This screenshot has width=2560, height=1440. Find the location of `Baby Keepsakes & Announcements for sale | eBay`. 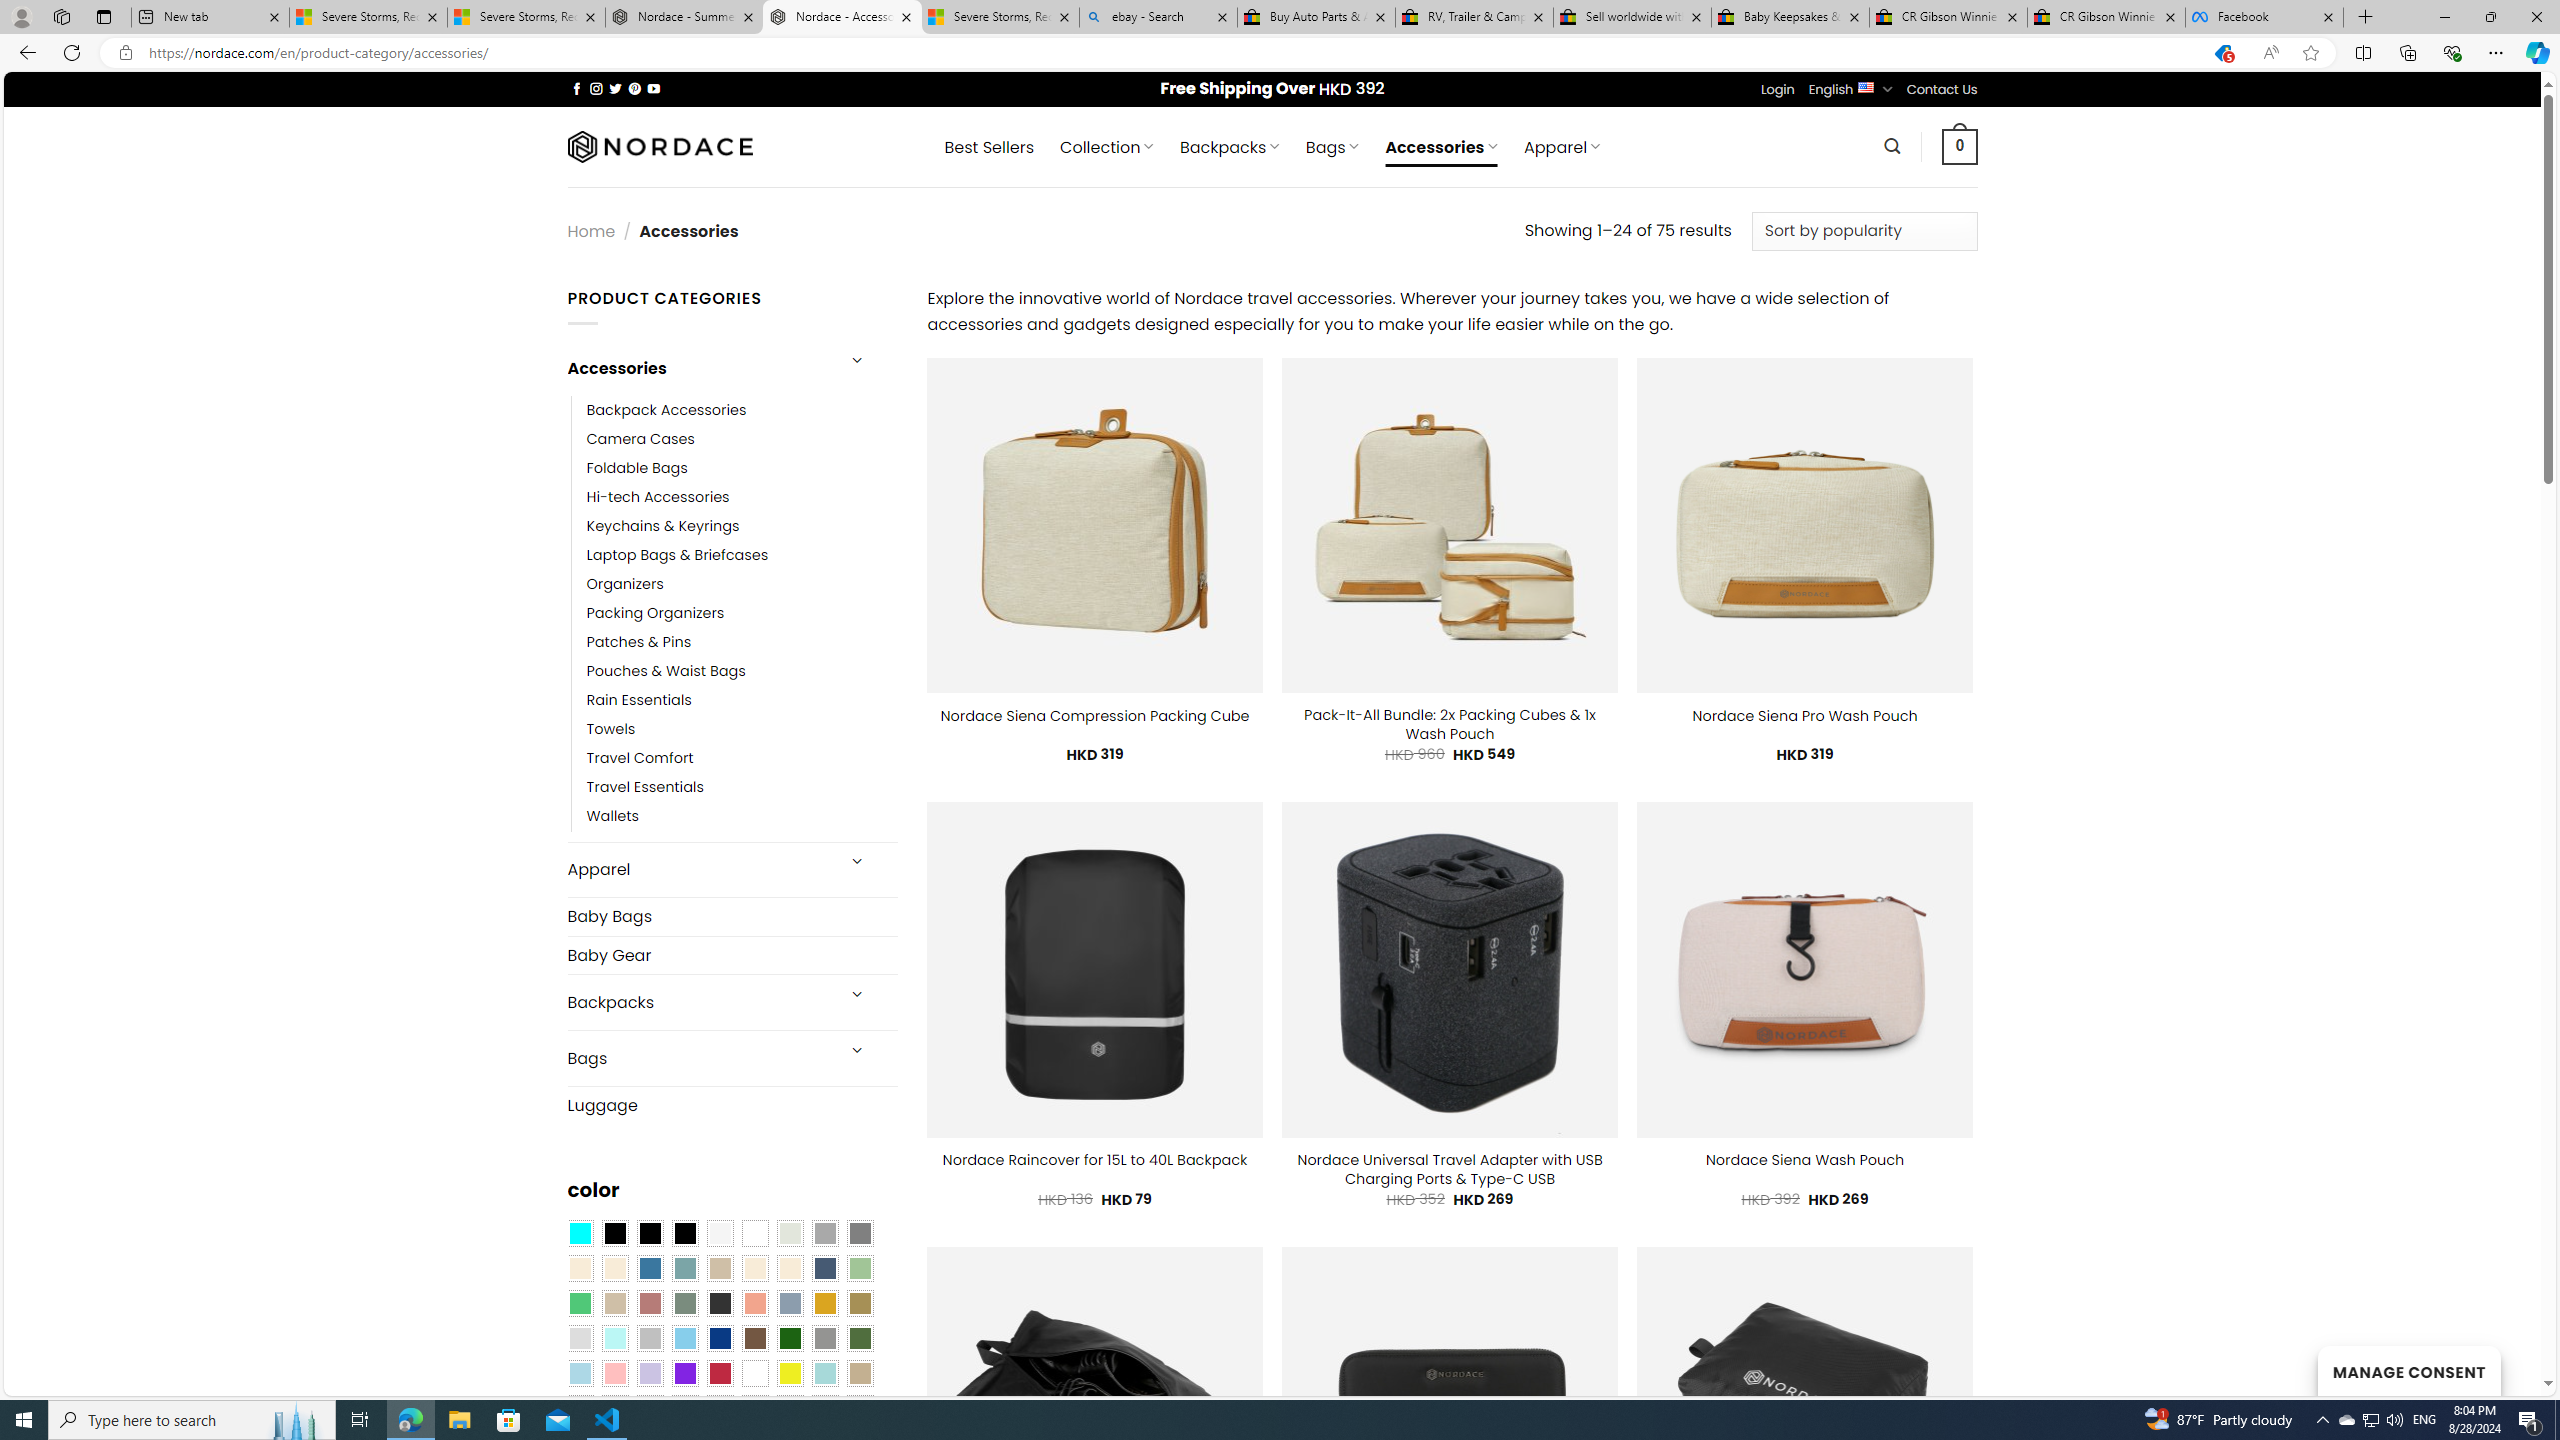

Baby Keepsakes & Announcements for sale | eBay is located at coordinates (1790, 17).